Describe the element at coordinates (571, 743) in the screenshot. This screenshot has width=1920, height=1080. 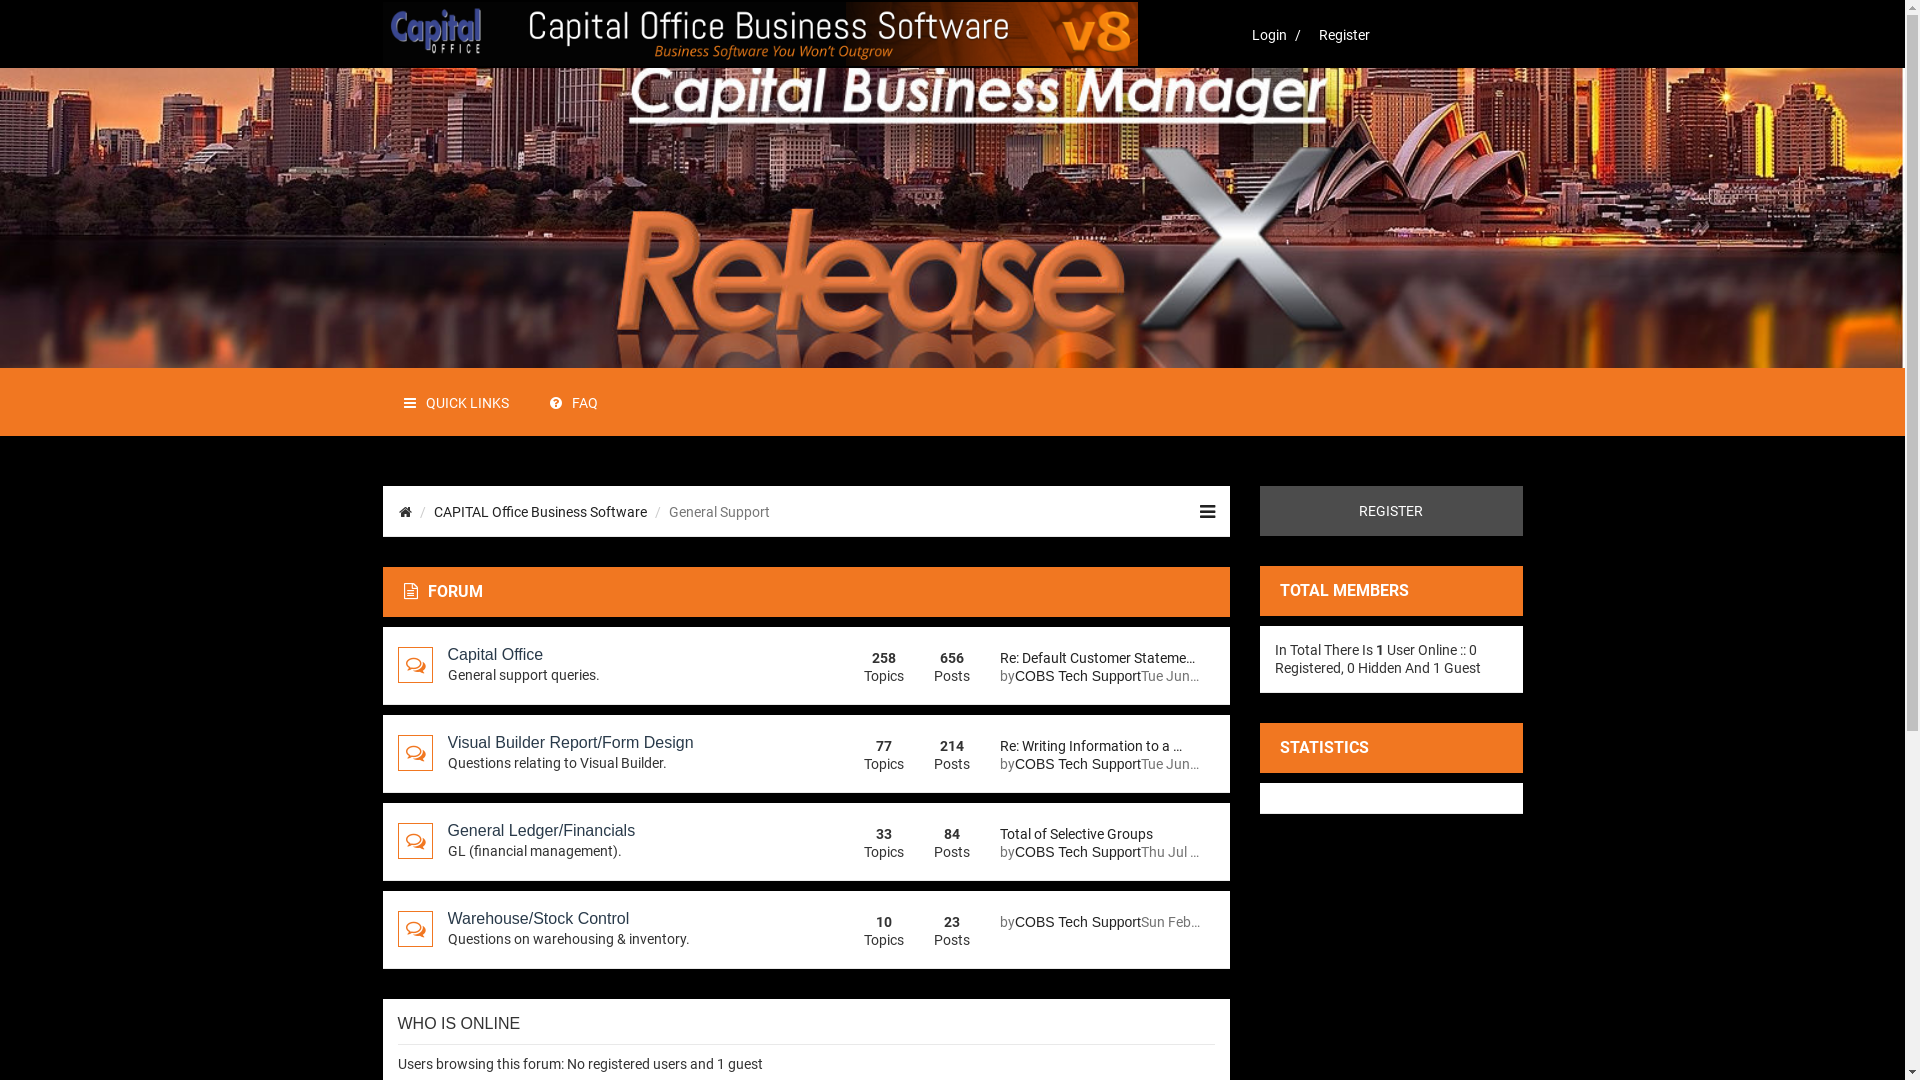
I see `Visual Builder Report/Form Design` at that location.